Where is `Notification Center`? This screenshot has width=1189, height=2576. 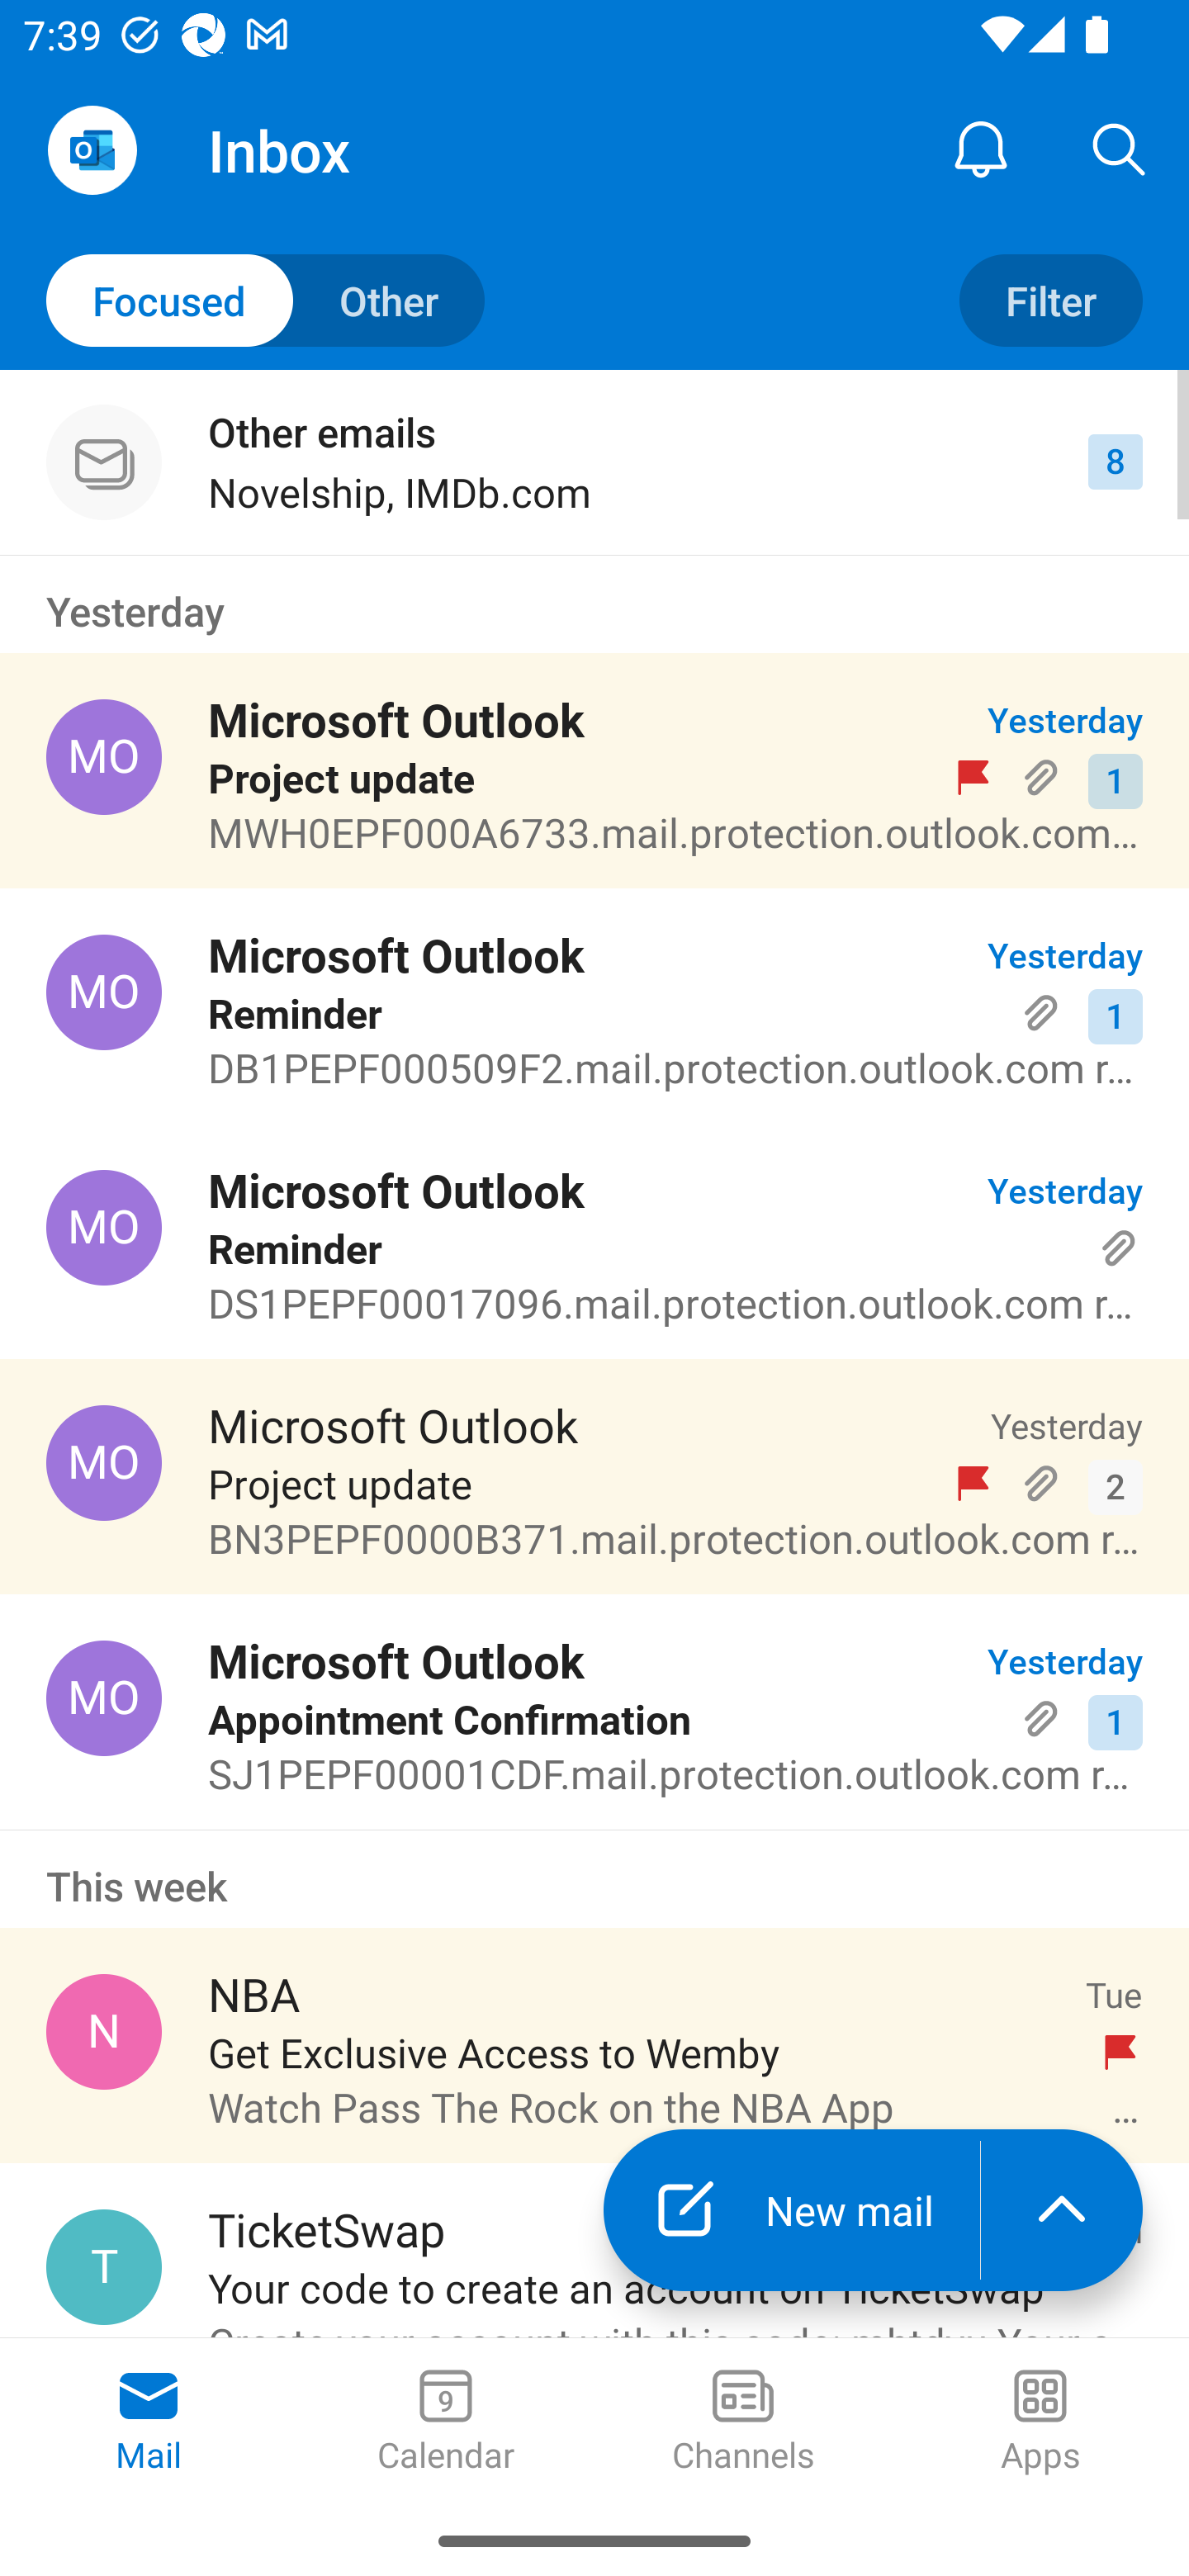
Notification Center is located at coordinates (981, 149).